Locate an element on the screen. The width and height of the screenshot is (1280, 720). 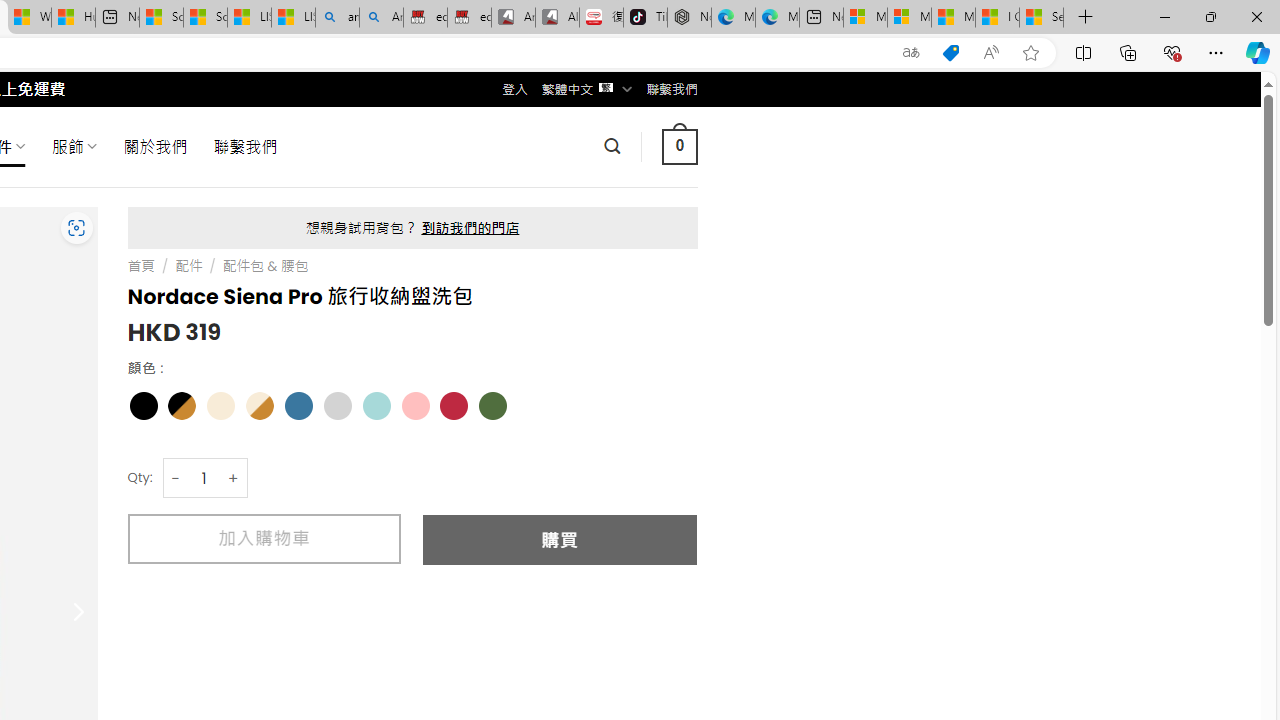
 0  is located at coordinates (679, 146).